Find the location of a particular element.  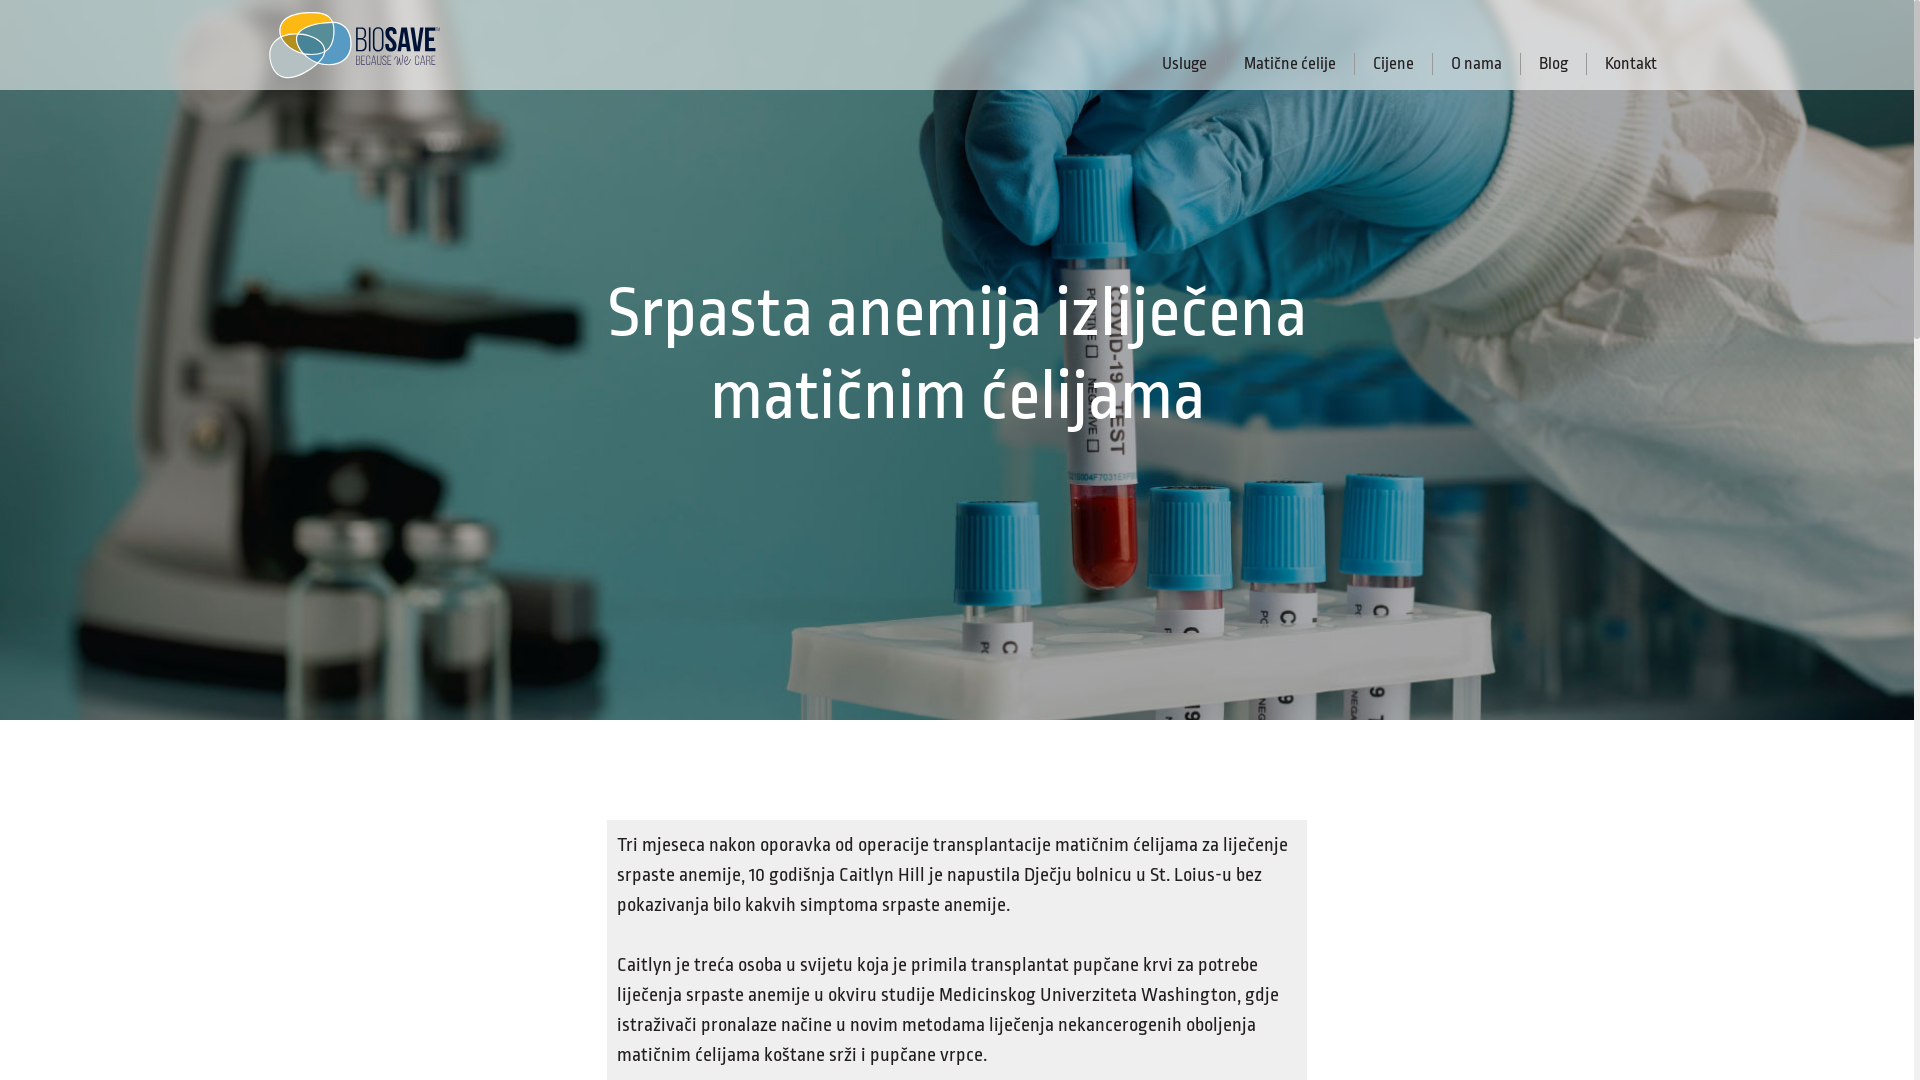

Blog is located at coordinates (1554, 64).